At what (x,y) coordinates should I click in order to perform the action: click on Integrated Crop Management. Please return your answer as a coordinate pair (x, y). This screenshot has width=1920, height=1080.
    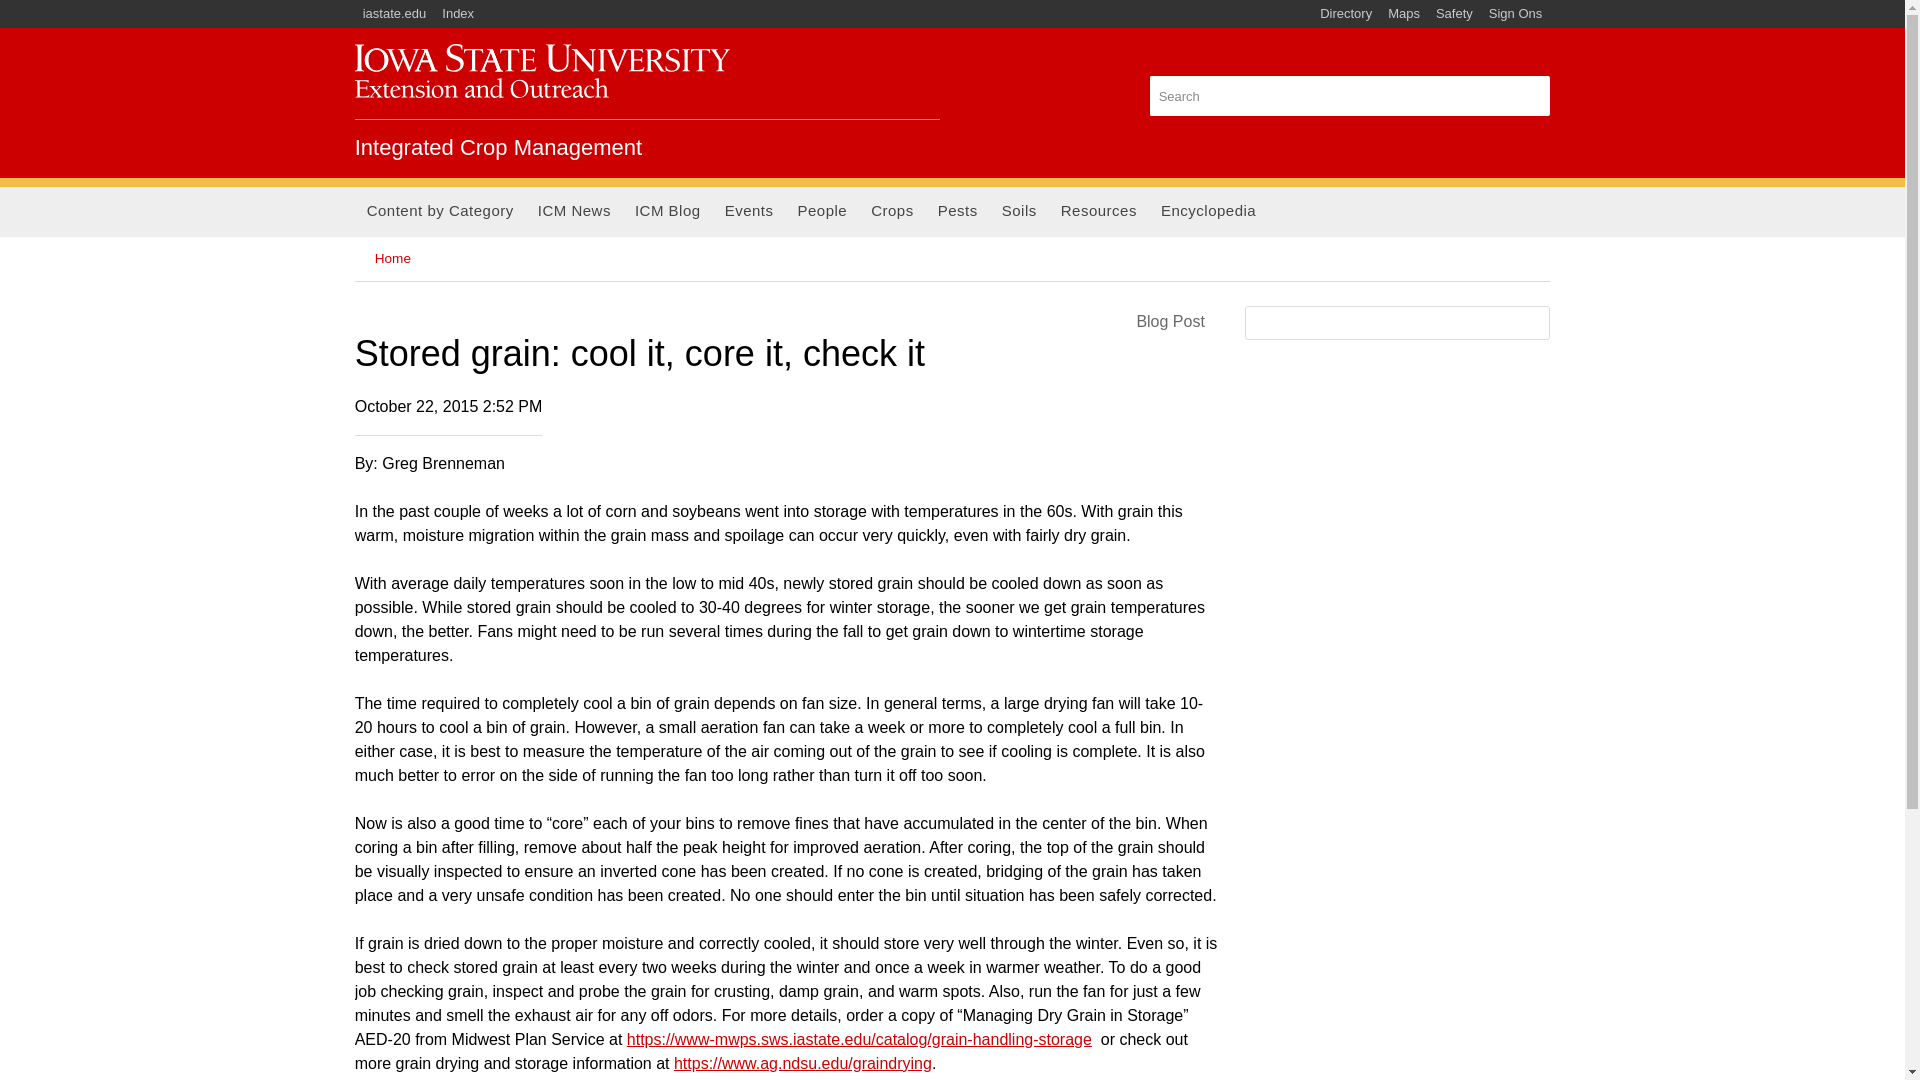
    Looking at the image, I should click on (542, 71).